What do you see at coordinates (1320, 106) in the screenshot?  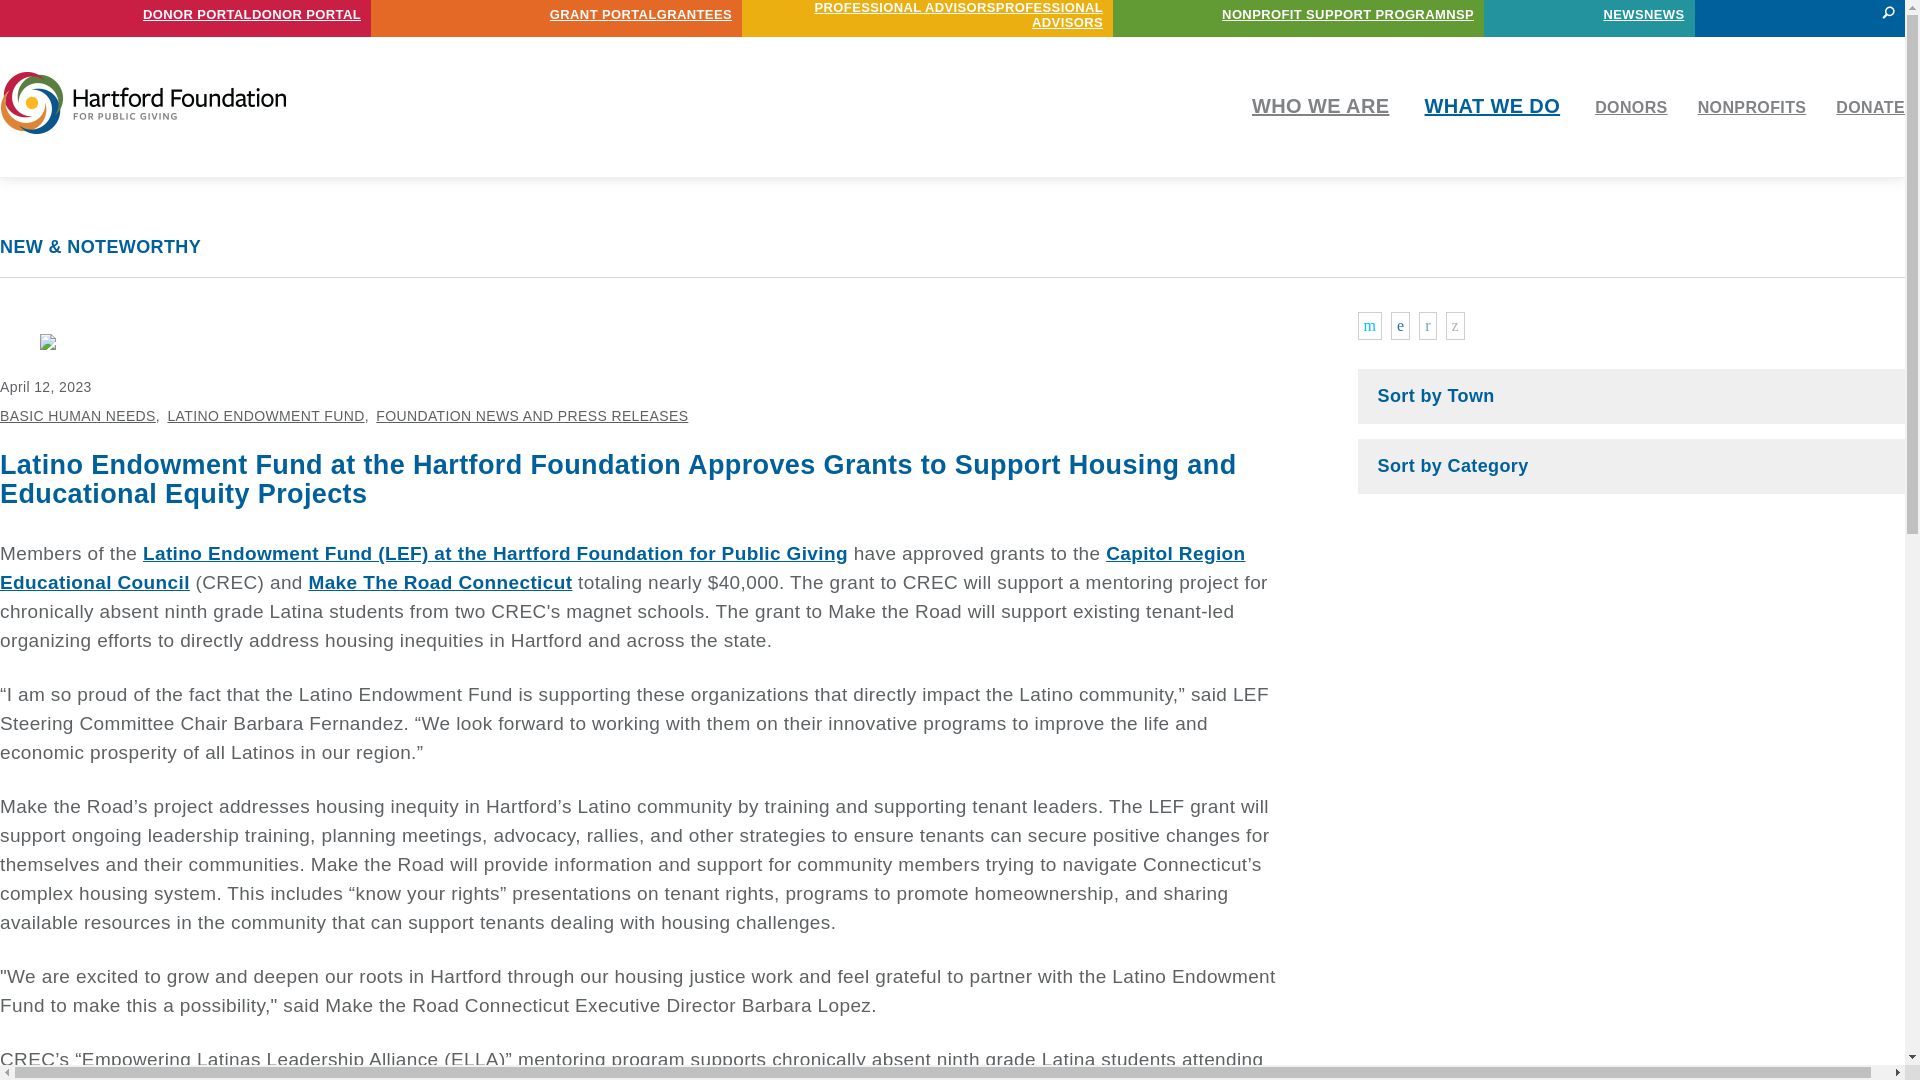 I see `WHO WE ARE` at bounding box center [1320, 106].